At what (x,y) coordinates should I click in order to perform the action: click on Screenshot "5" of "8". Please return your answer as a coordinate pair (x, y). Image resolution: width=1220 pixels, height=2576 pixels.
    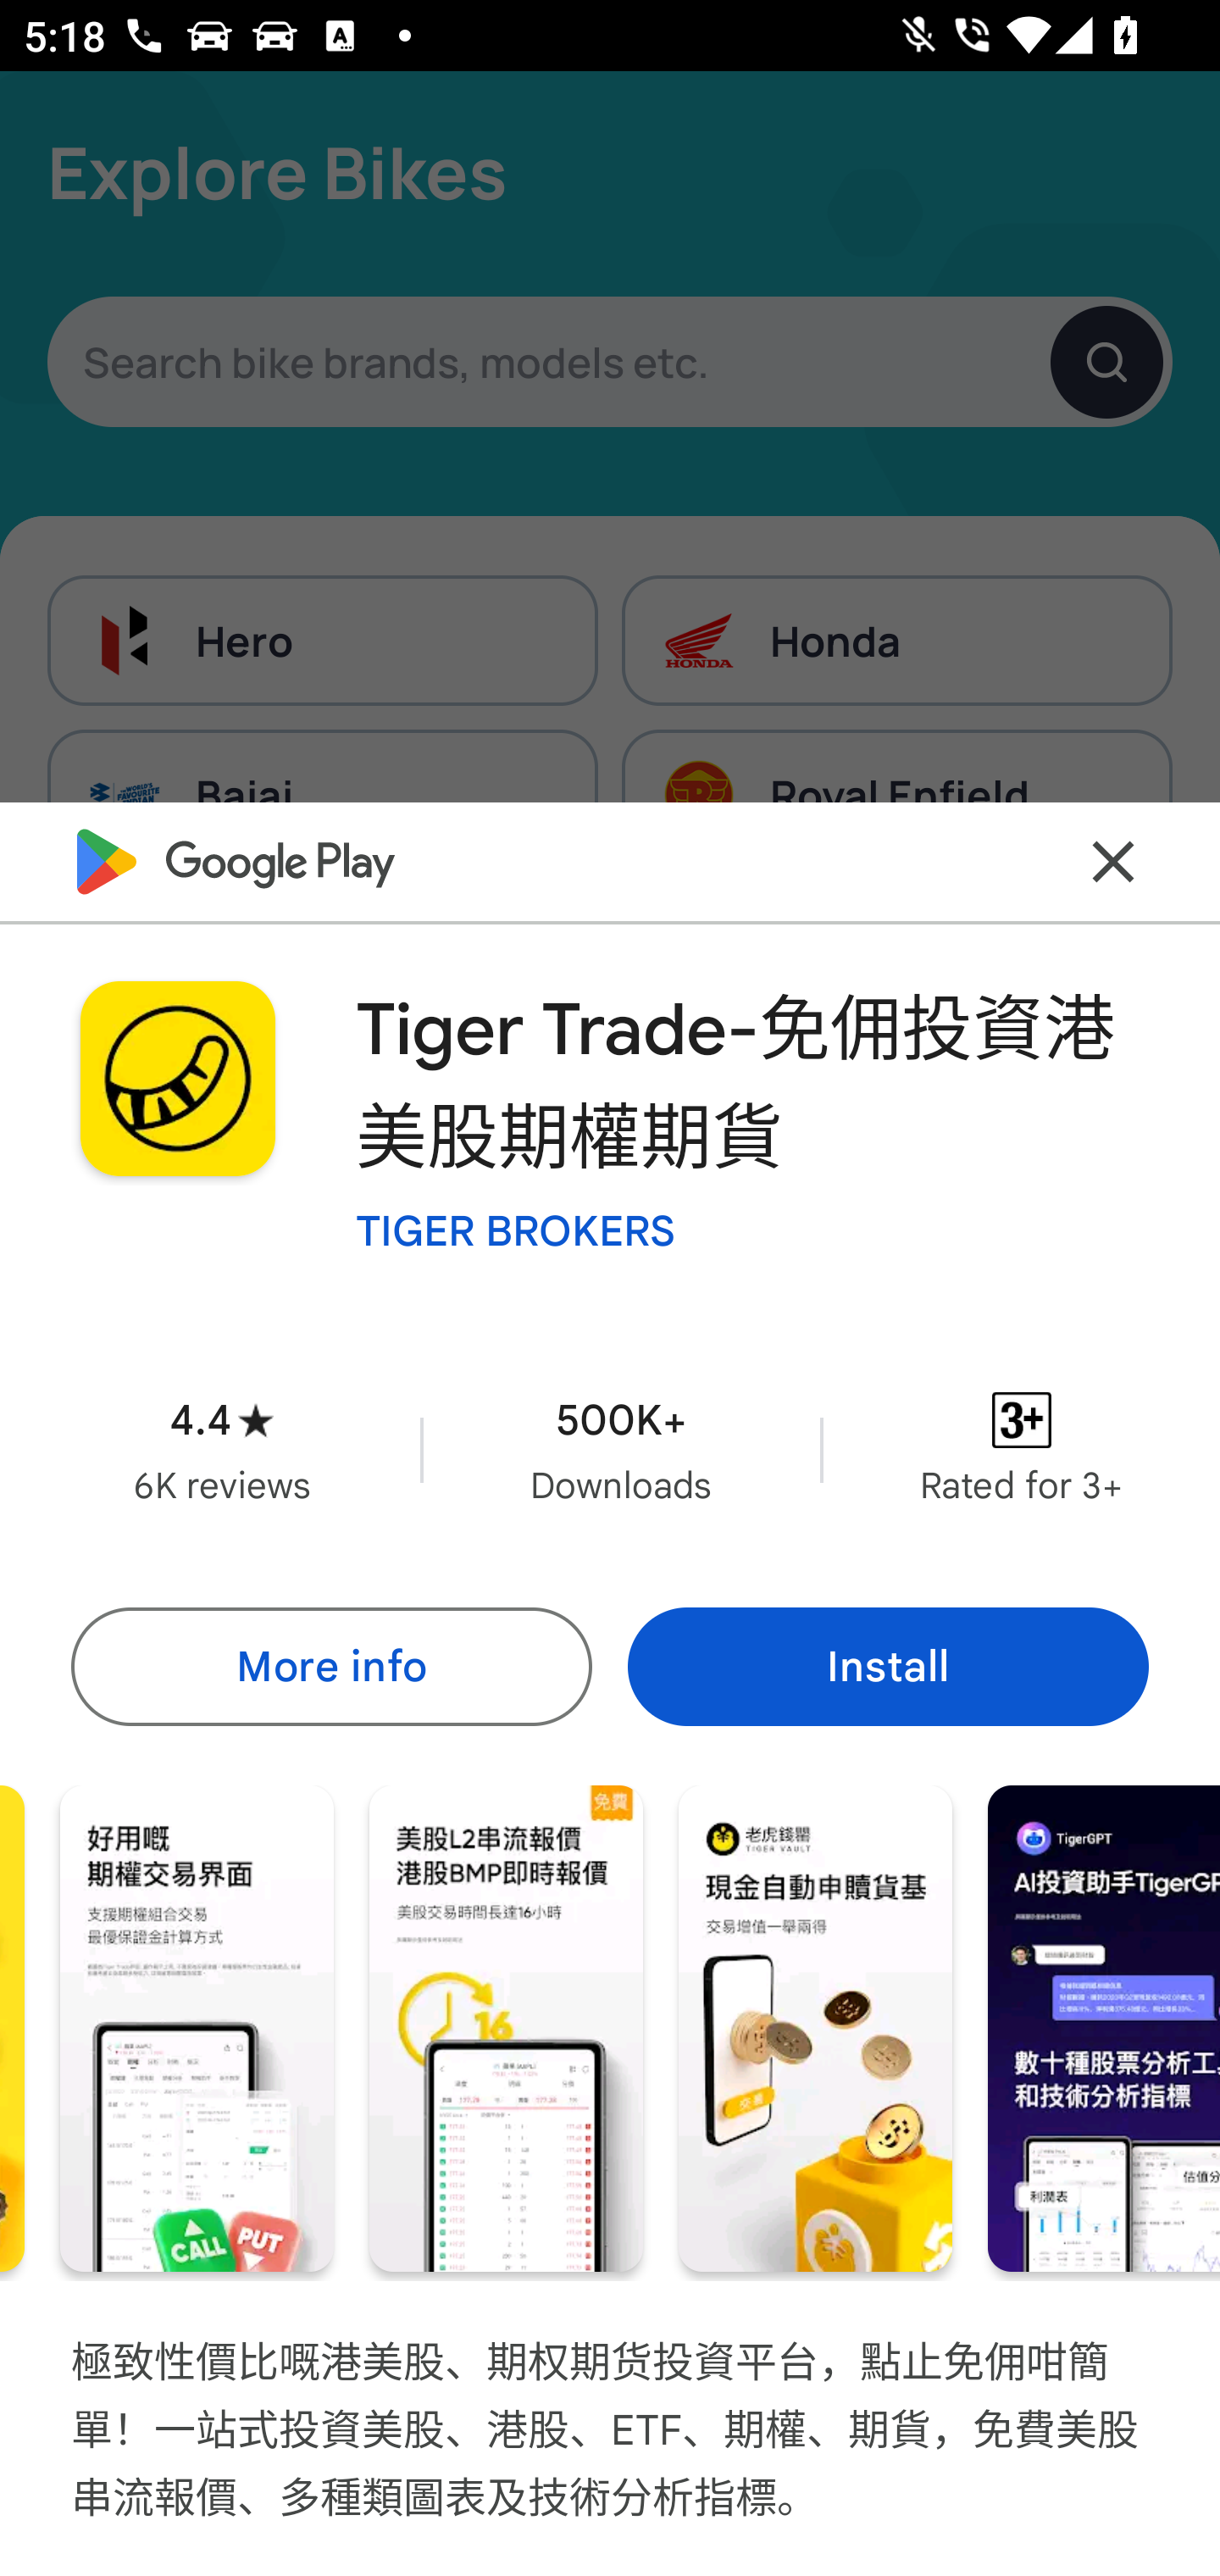
    Looking at the image, I should click on (506, 2029).